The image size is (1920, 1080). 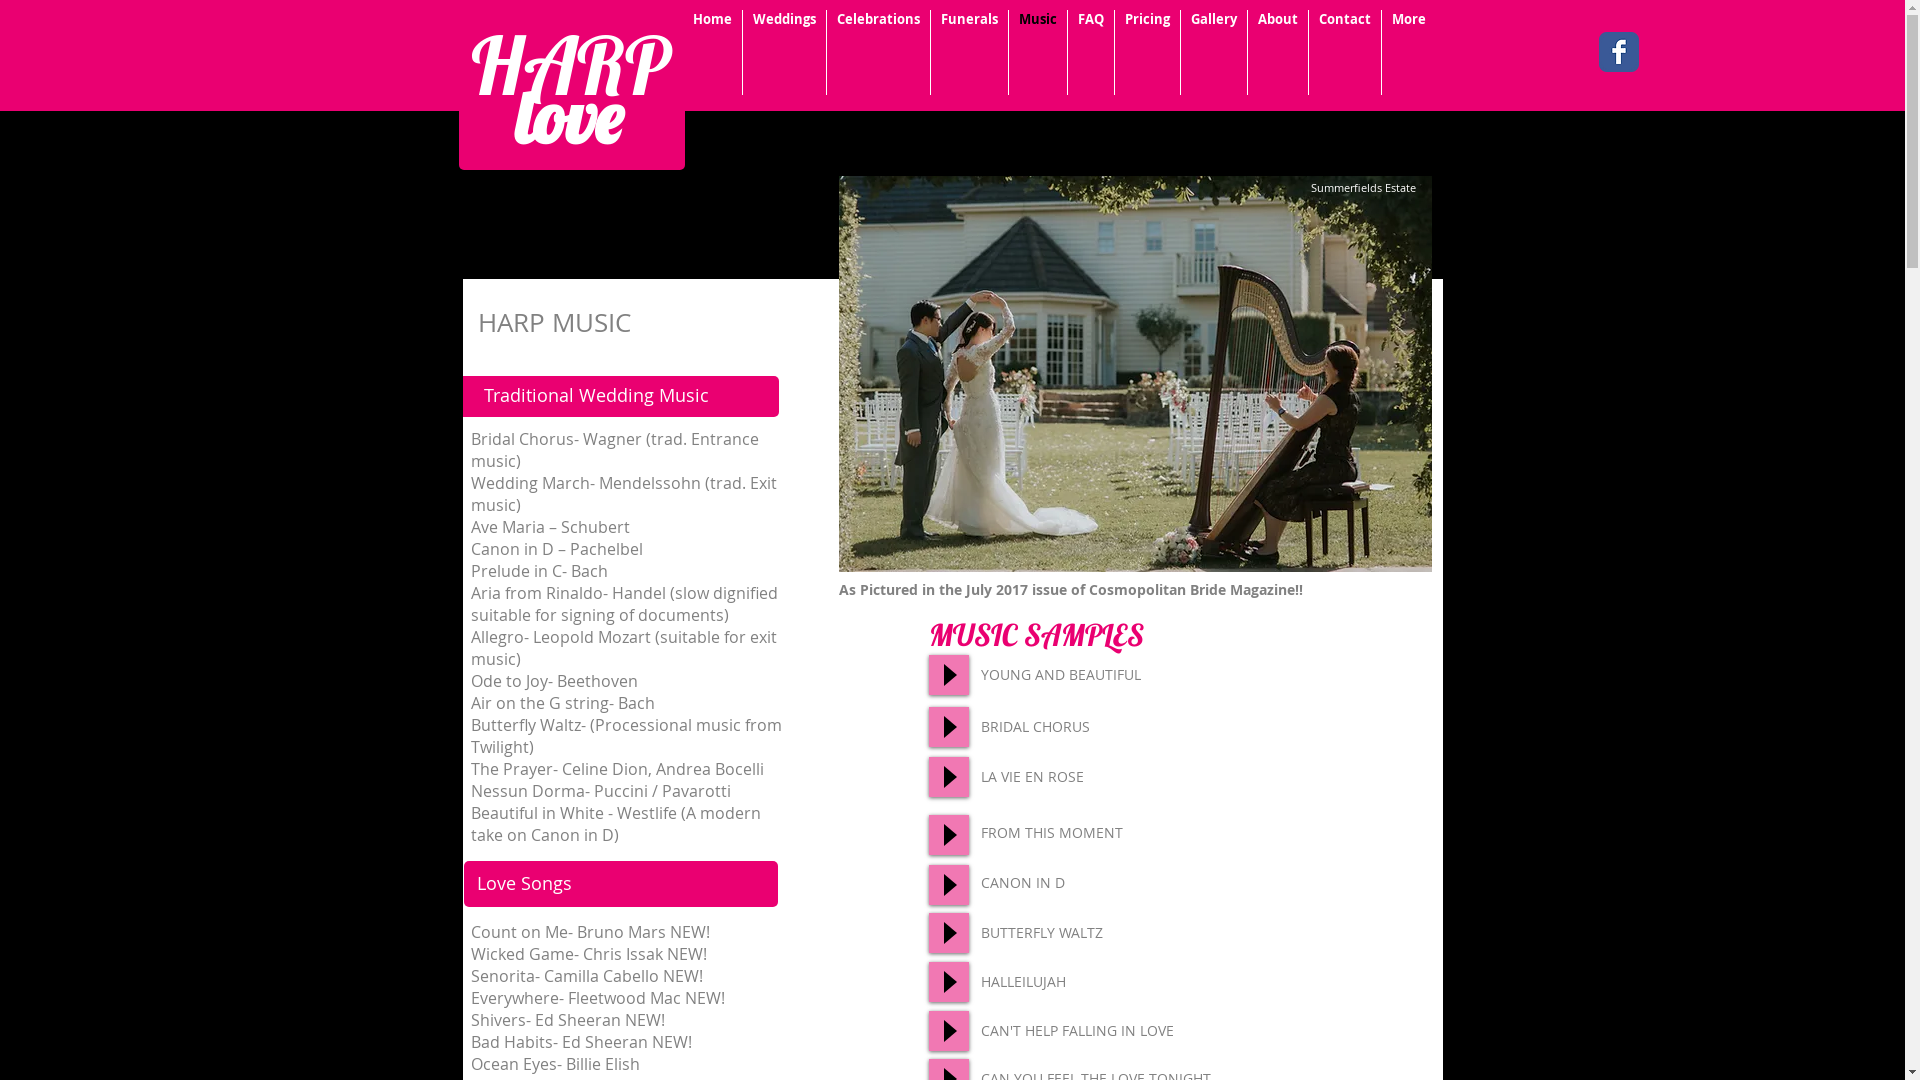 I want to click on About, so click(x=1278, y=52).